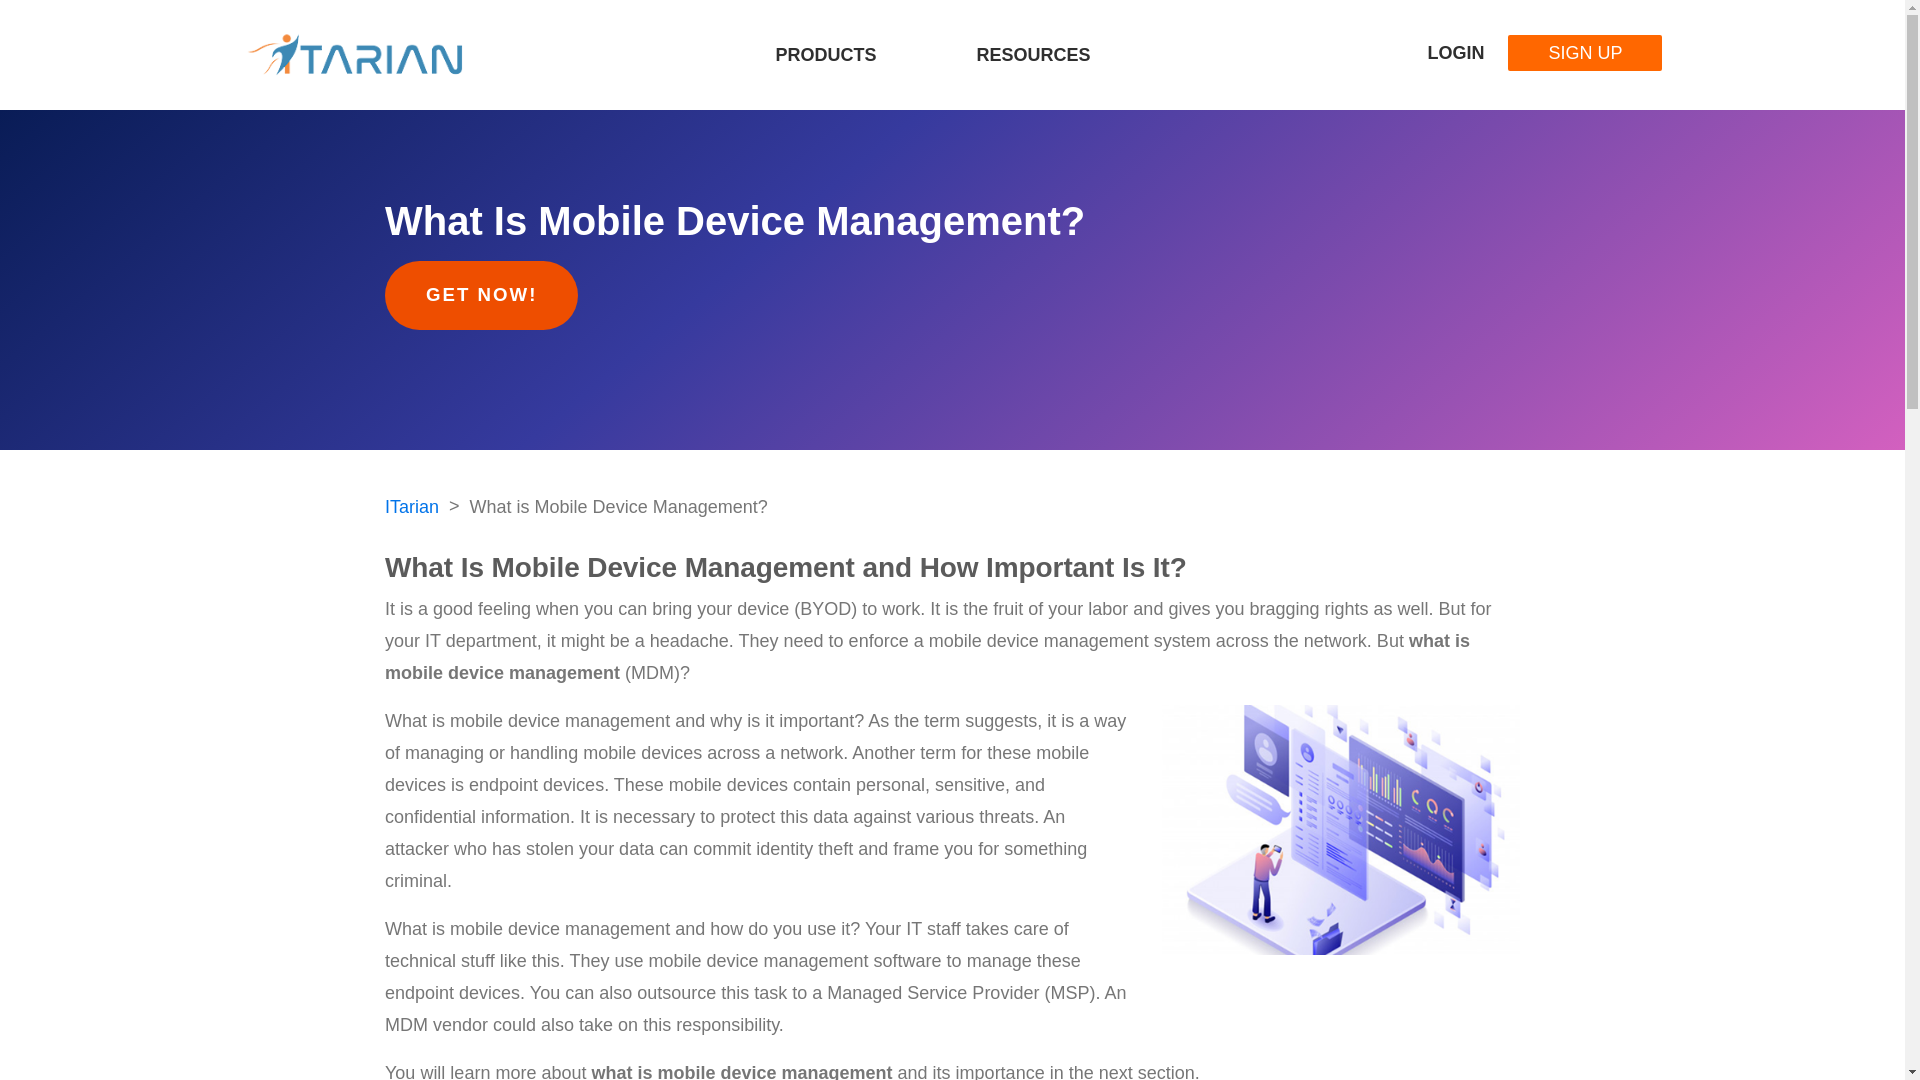 The image size is (1920, 1080). Describe the element at coordinates (481, 296) in the screenshot. I see `GET NOW!` at that location.